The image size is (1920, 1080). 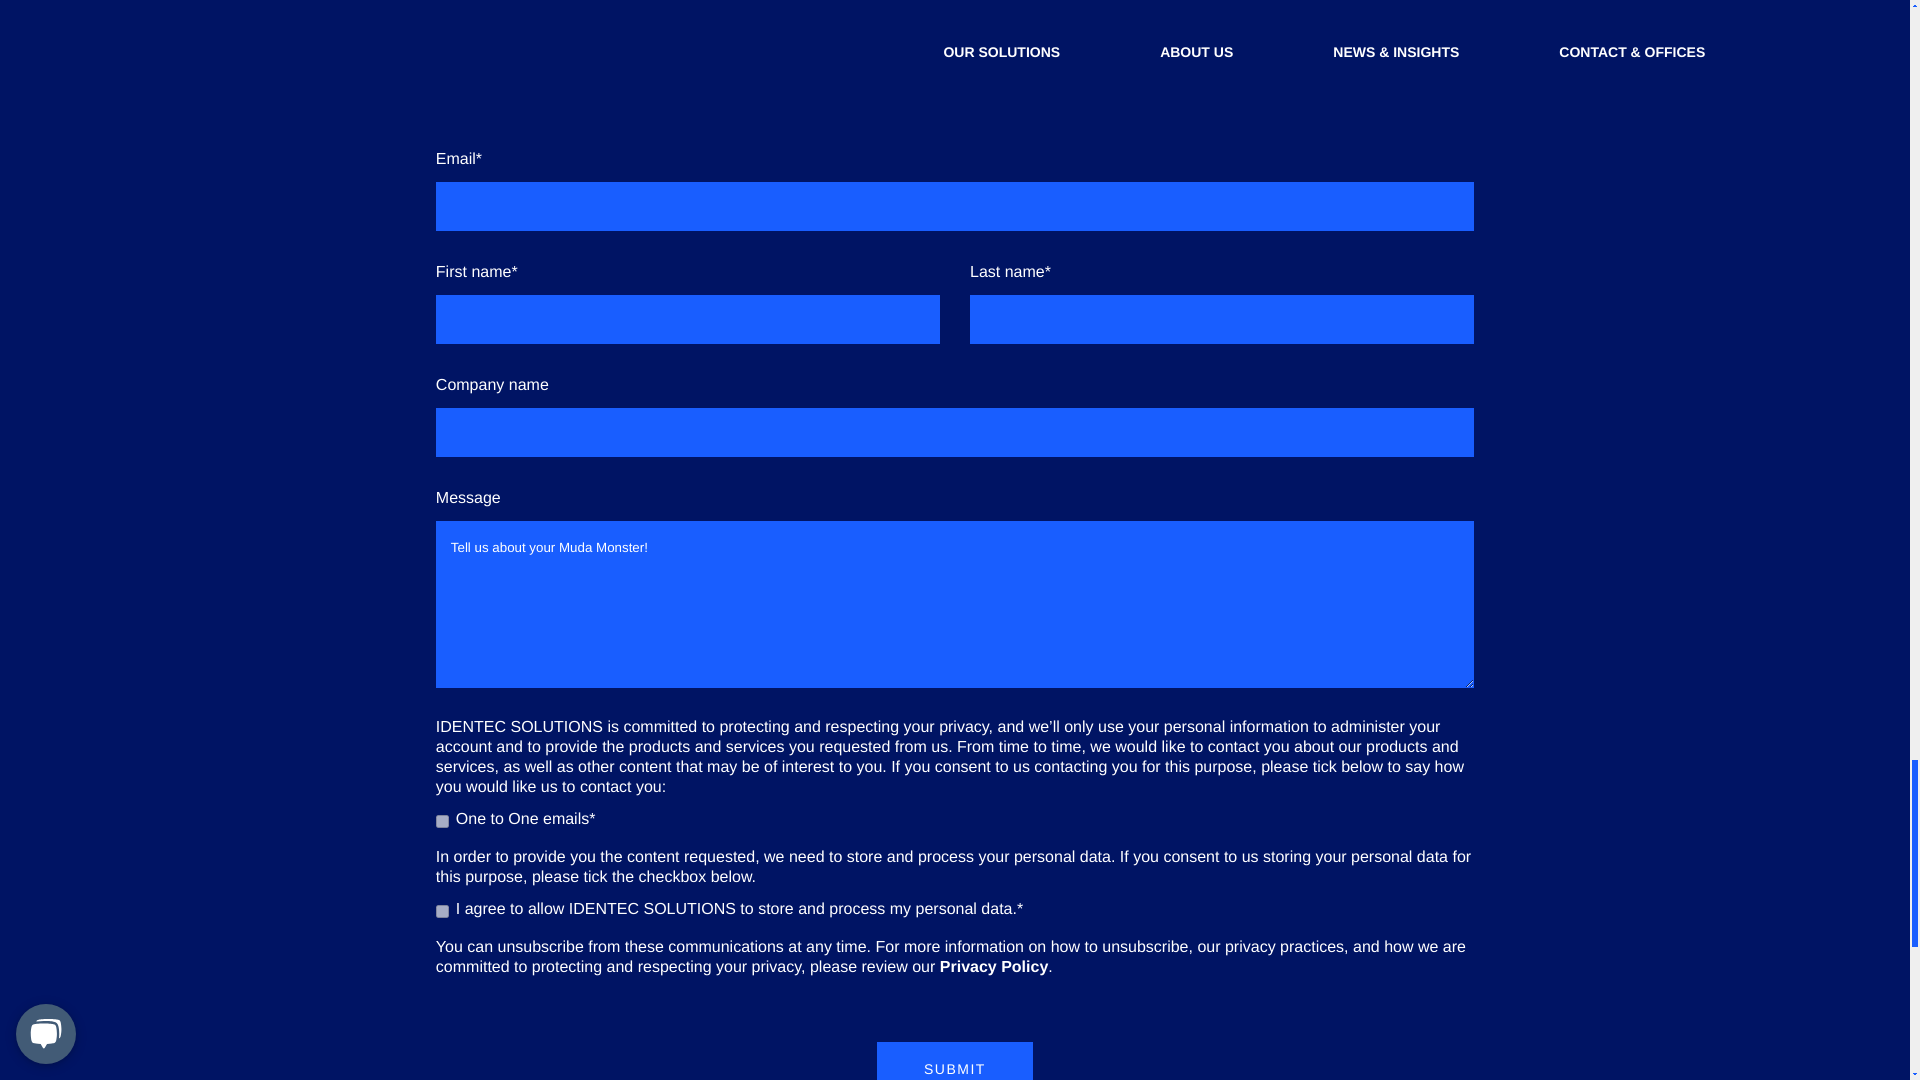 I want to click on true, so click(x=442, y=822).